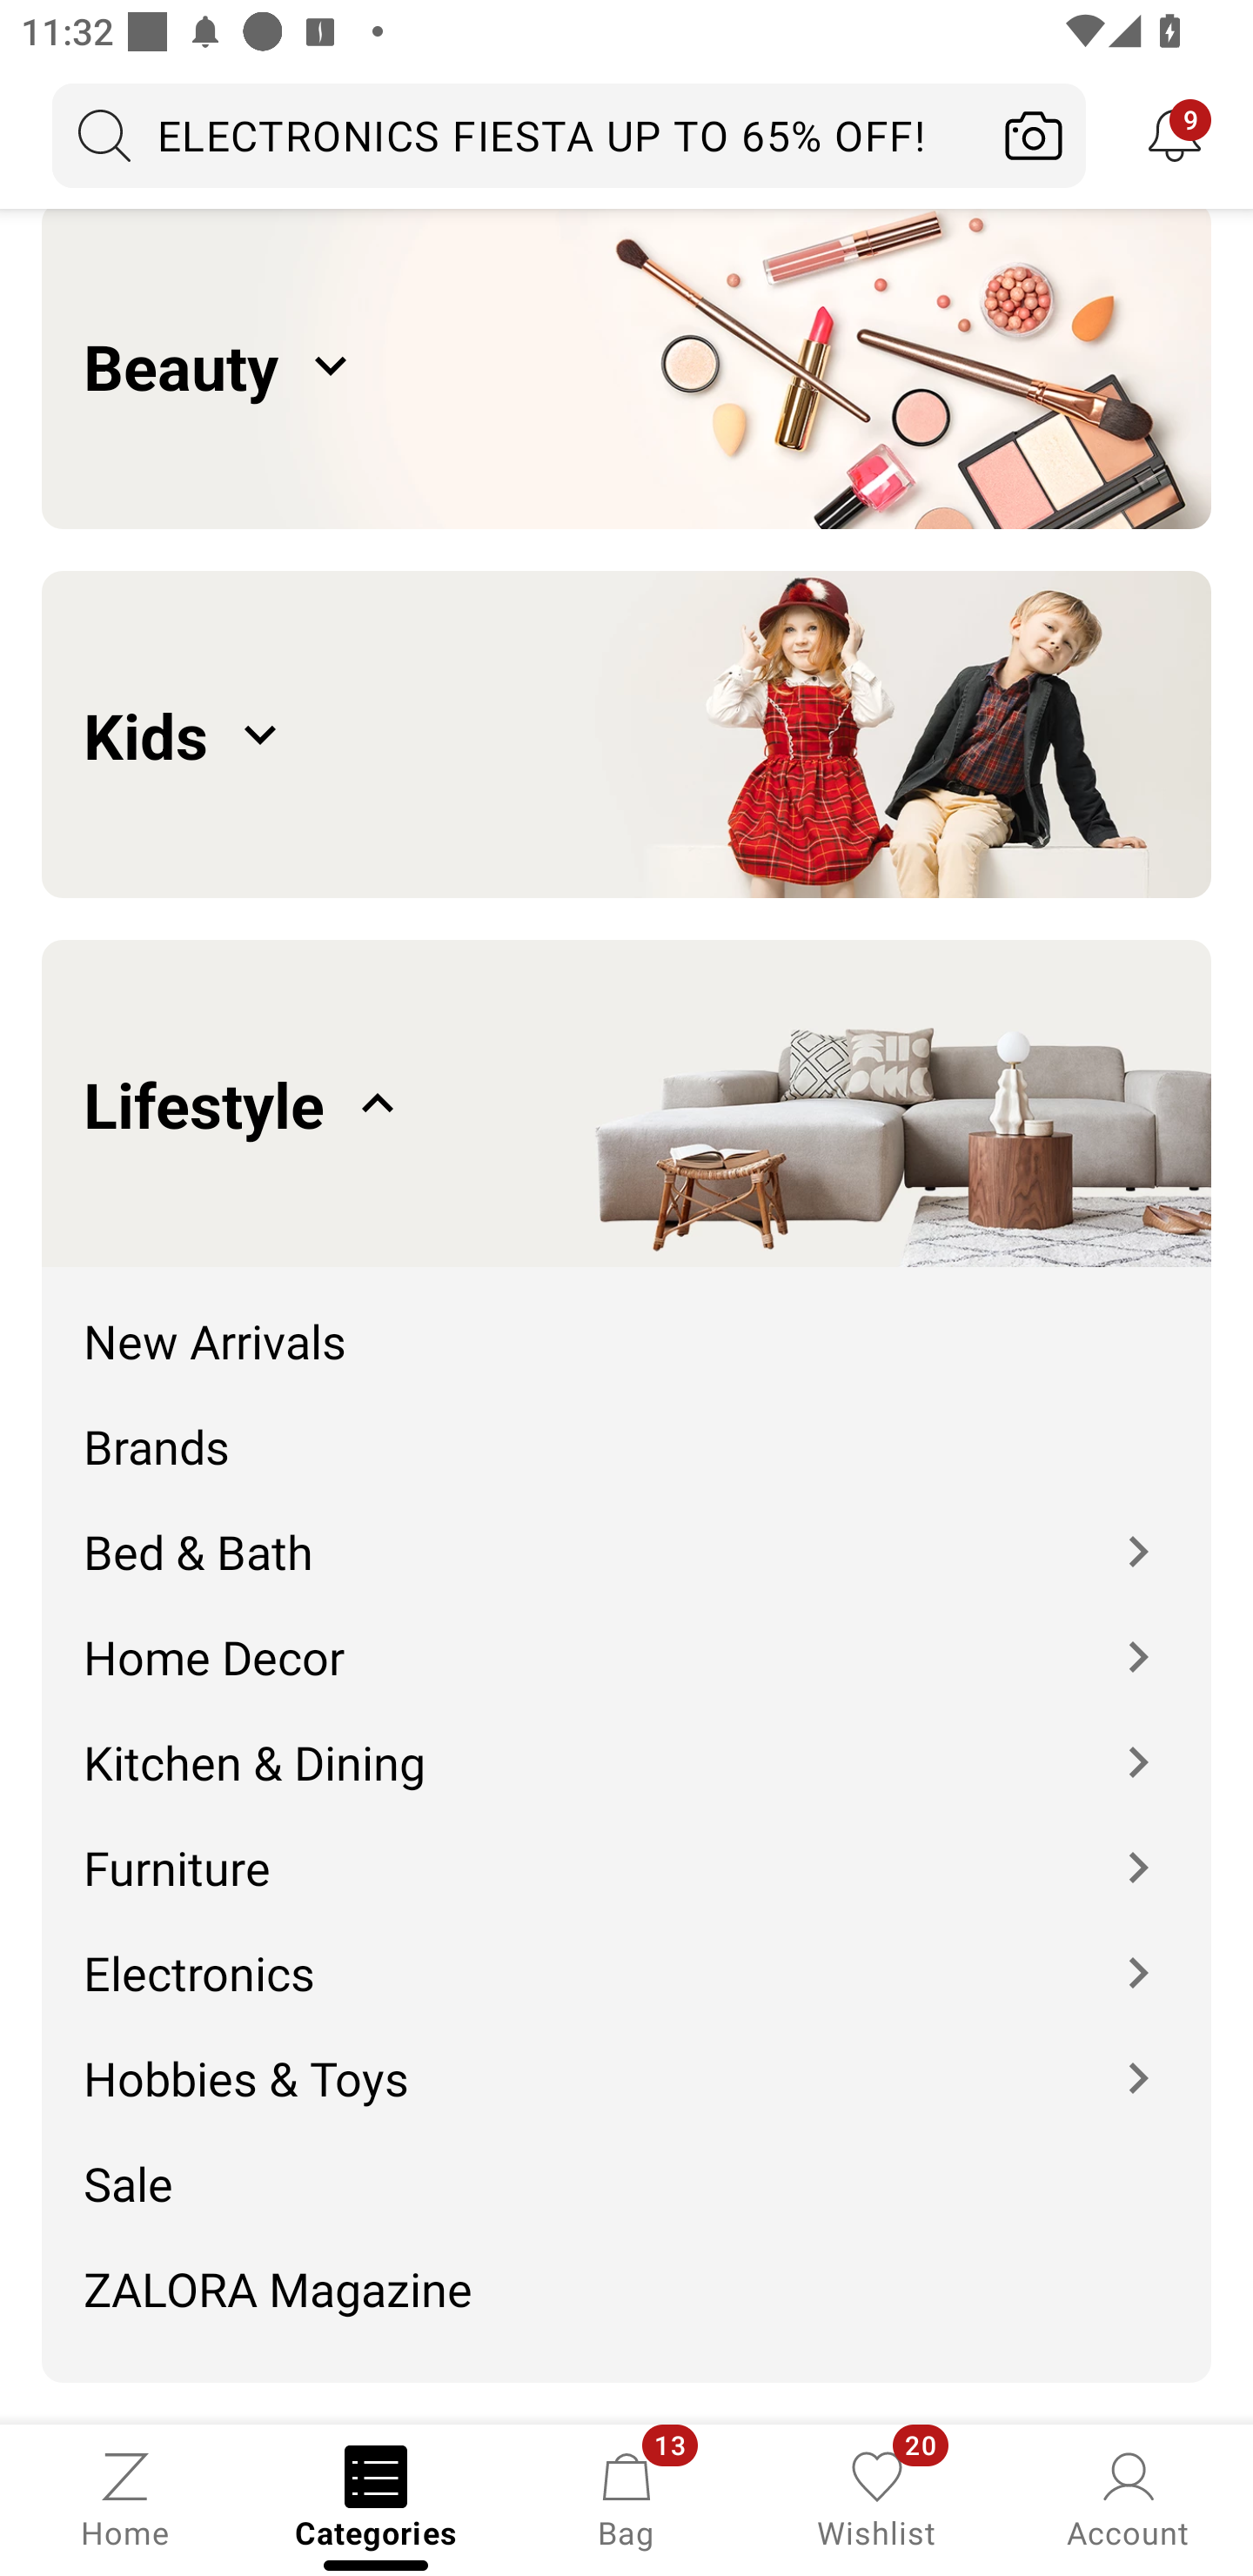 The image size is (1253, 2576). What do you see at coordinates (626, 1319) in the screenshot?
I see `New Arrivals` at bounding box center [626, 1319].